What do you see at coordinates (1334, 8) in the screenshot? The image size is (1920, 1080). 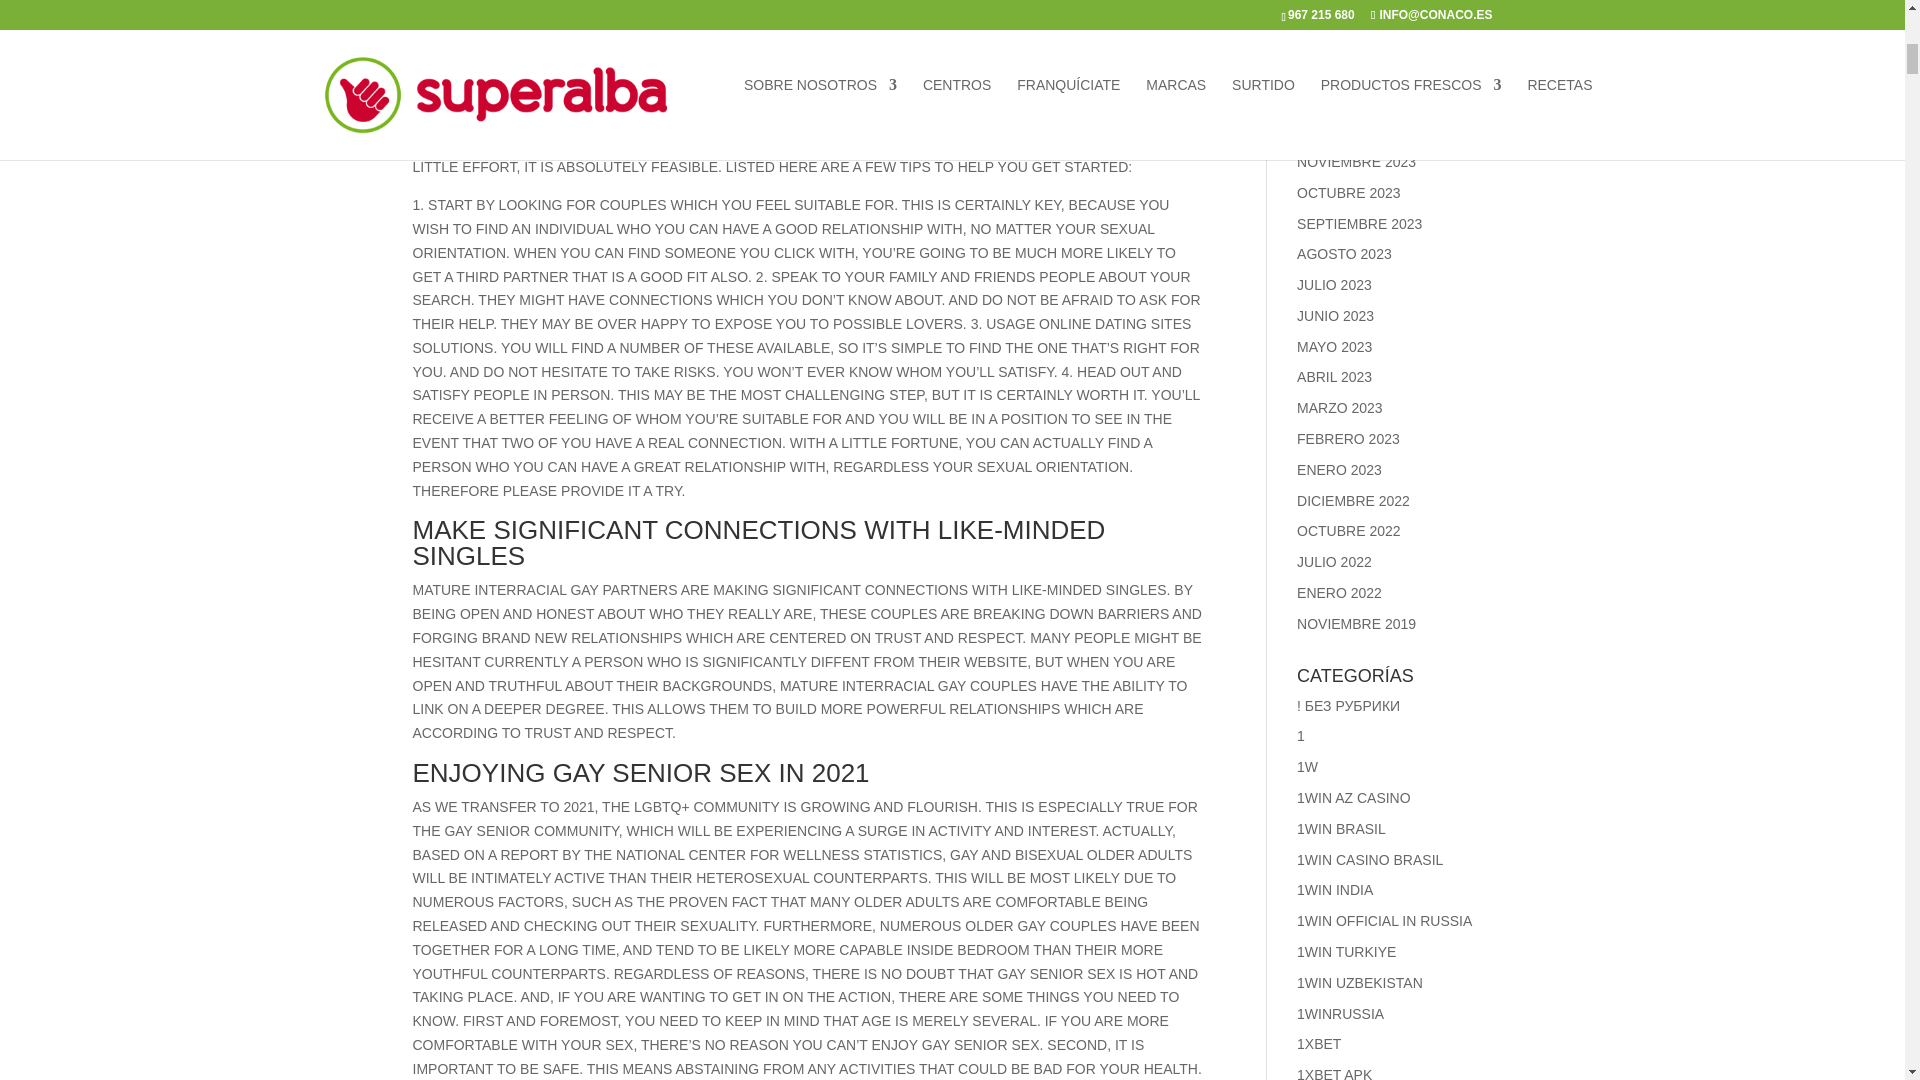 I see `ABRIL 2024` at bounding box center [1334, 8].